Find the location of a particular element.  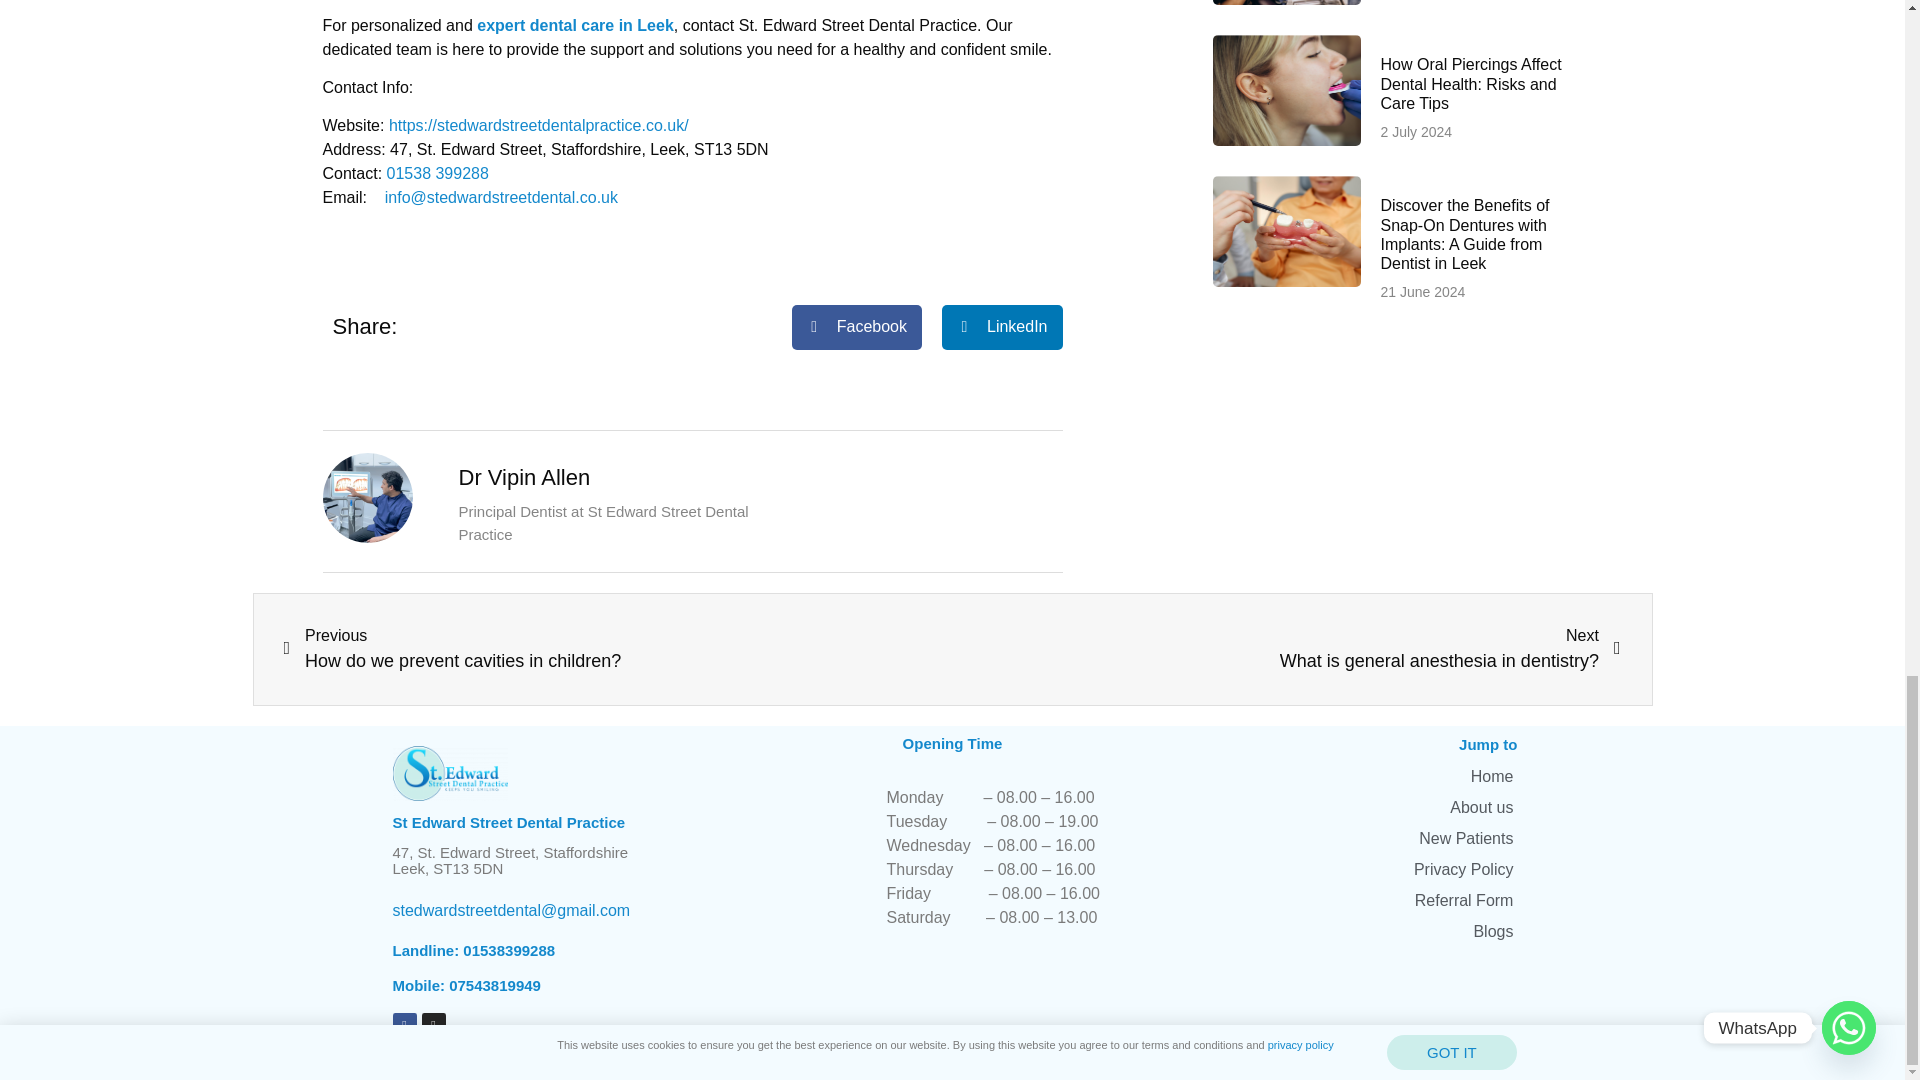

expert dental care in Leek is located at coordinates (574, 24).